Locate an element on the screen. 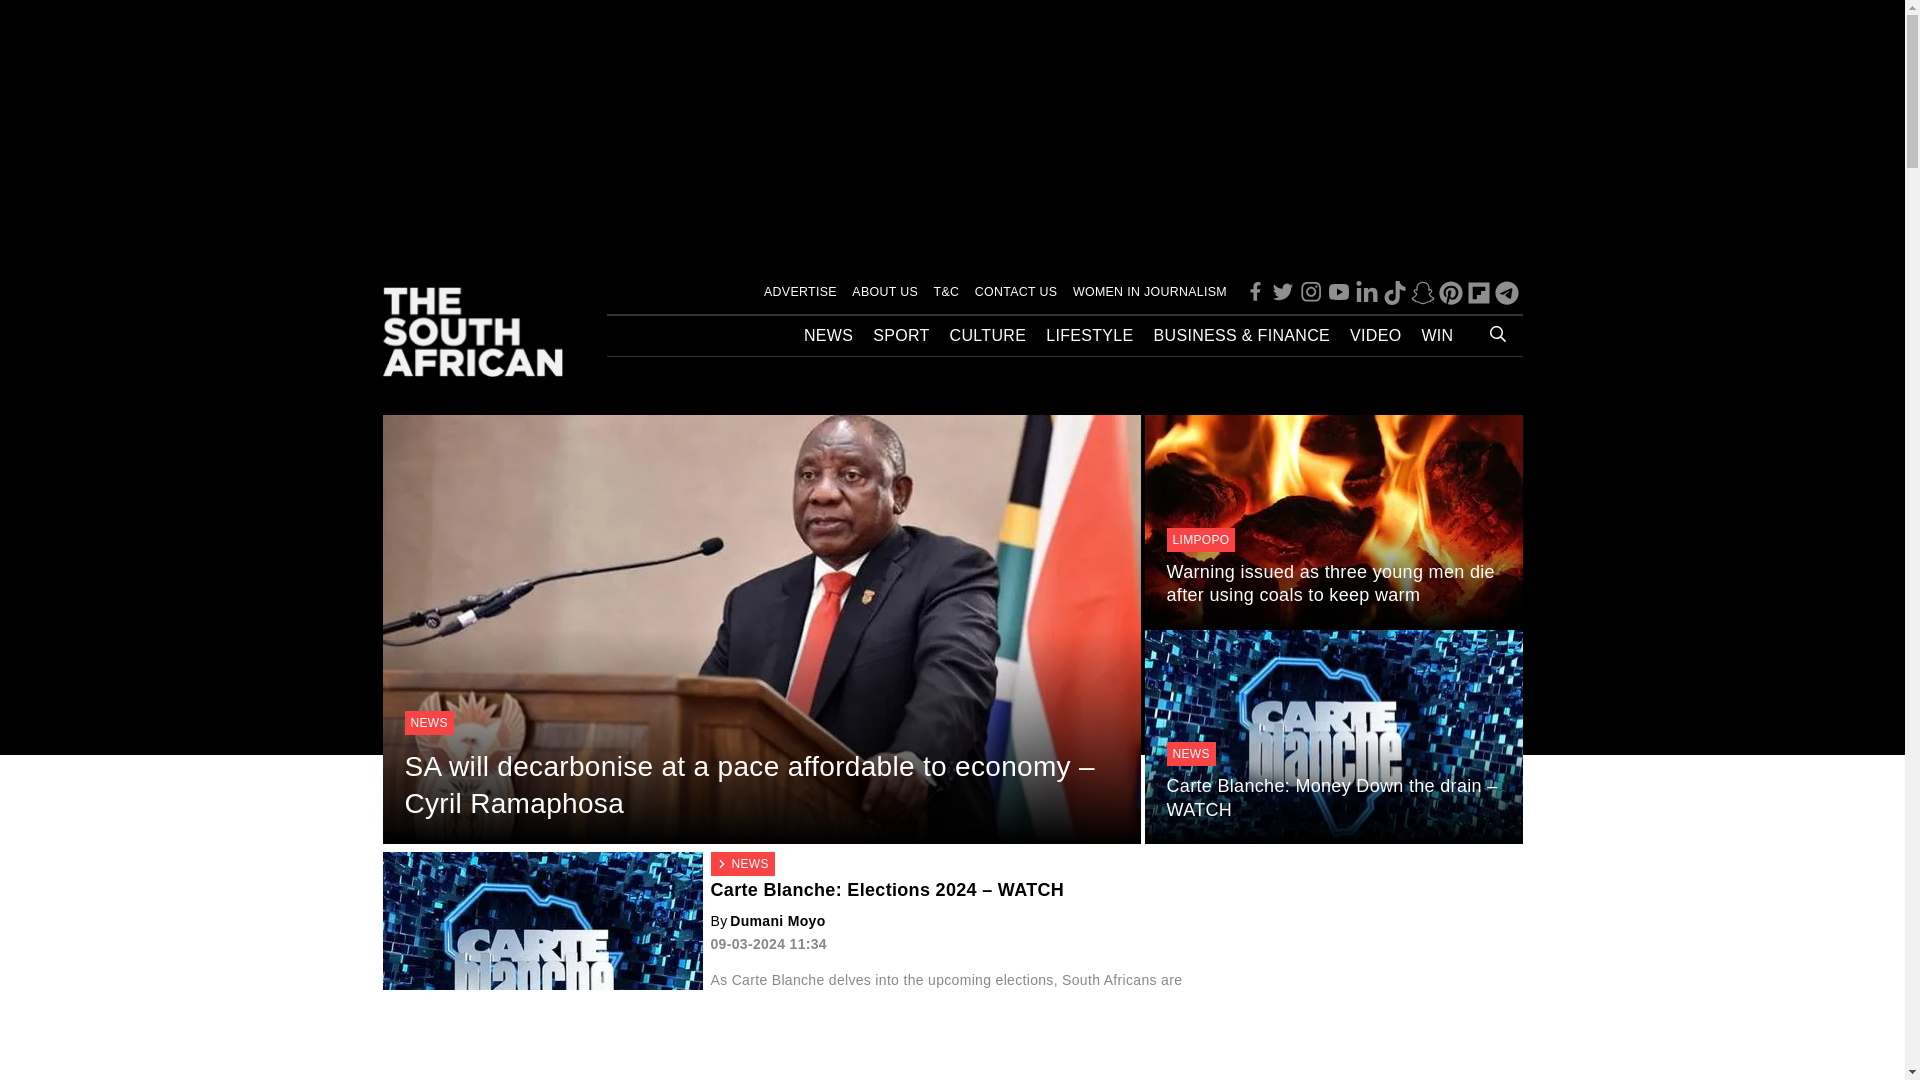  NEWS is located at coordinates (828, 336).